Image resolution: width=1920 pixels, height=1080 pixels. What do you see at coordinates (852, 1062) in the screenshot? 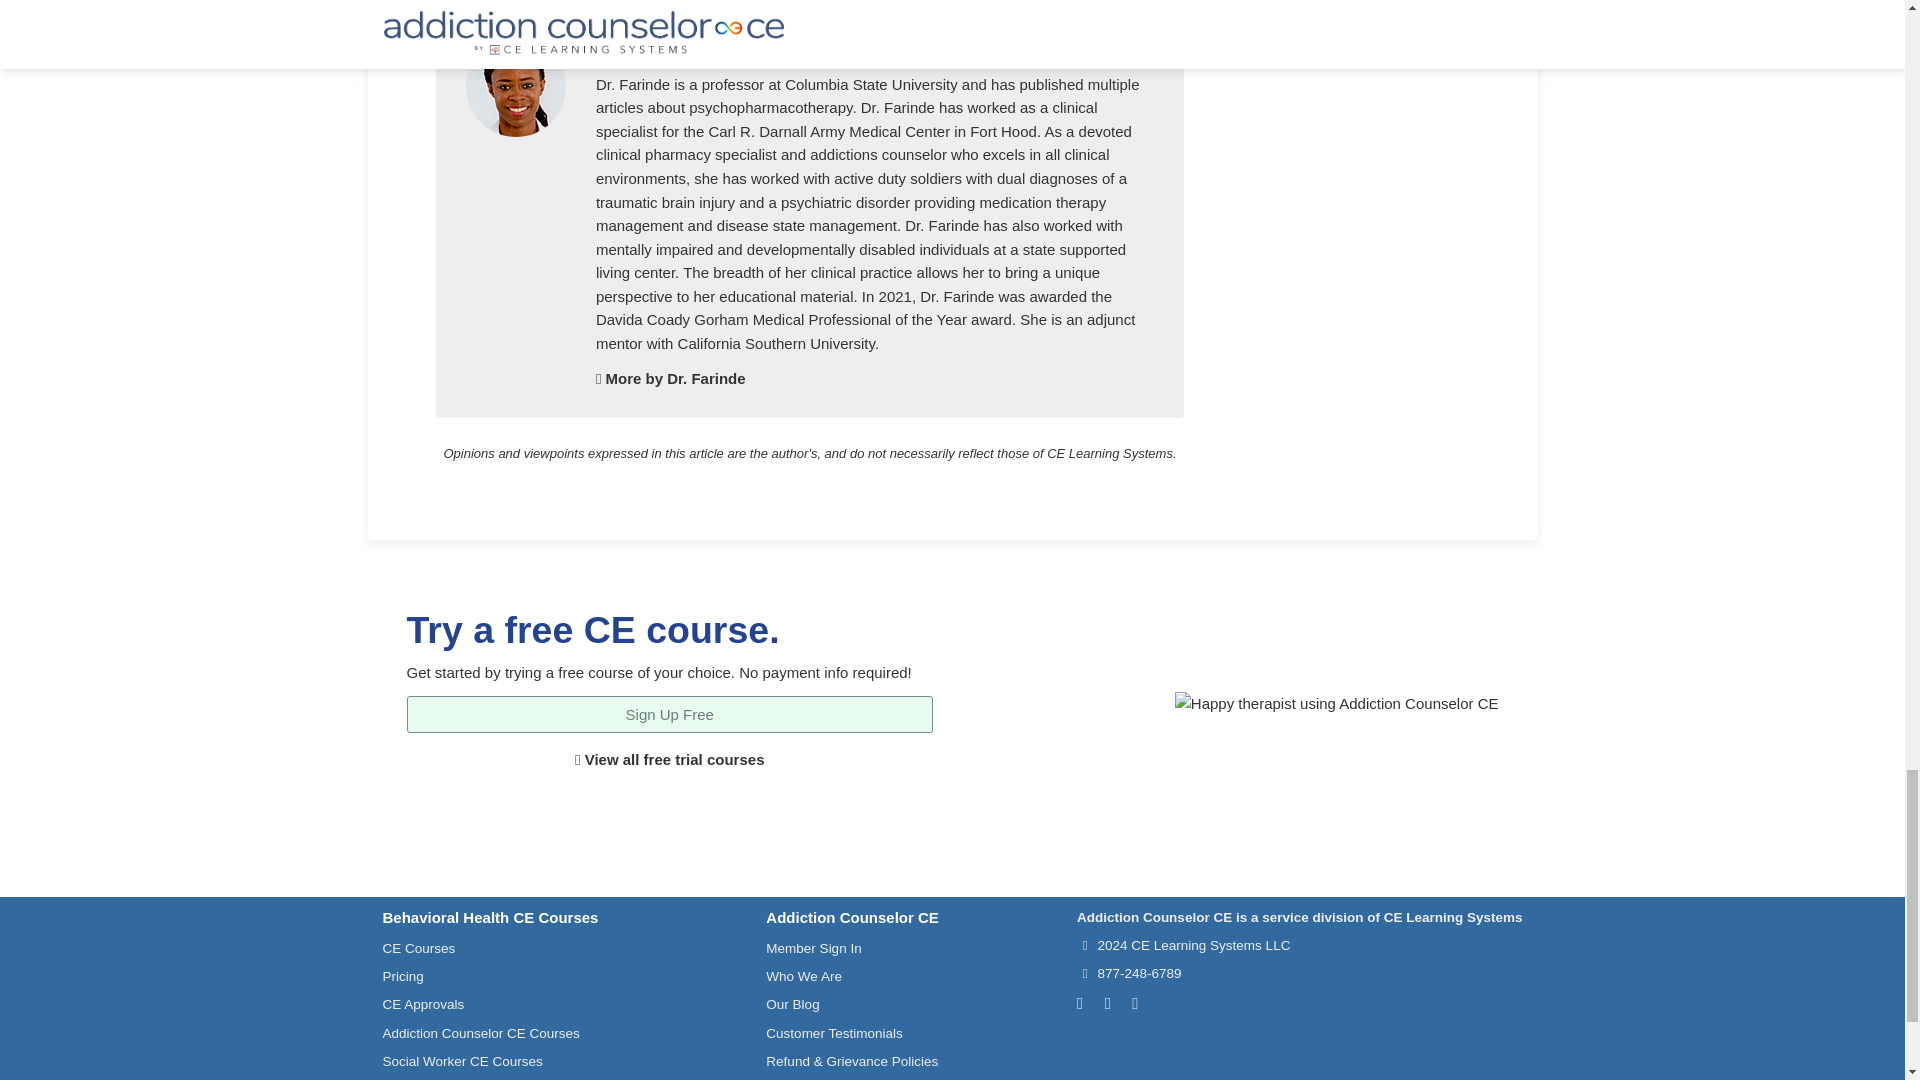
I see `Refund and Grievance Policy` at bounding box center [852, 1062].